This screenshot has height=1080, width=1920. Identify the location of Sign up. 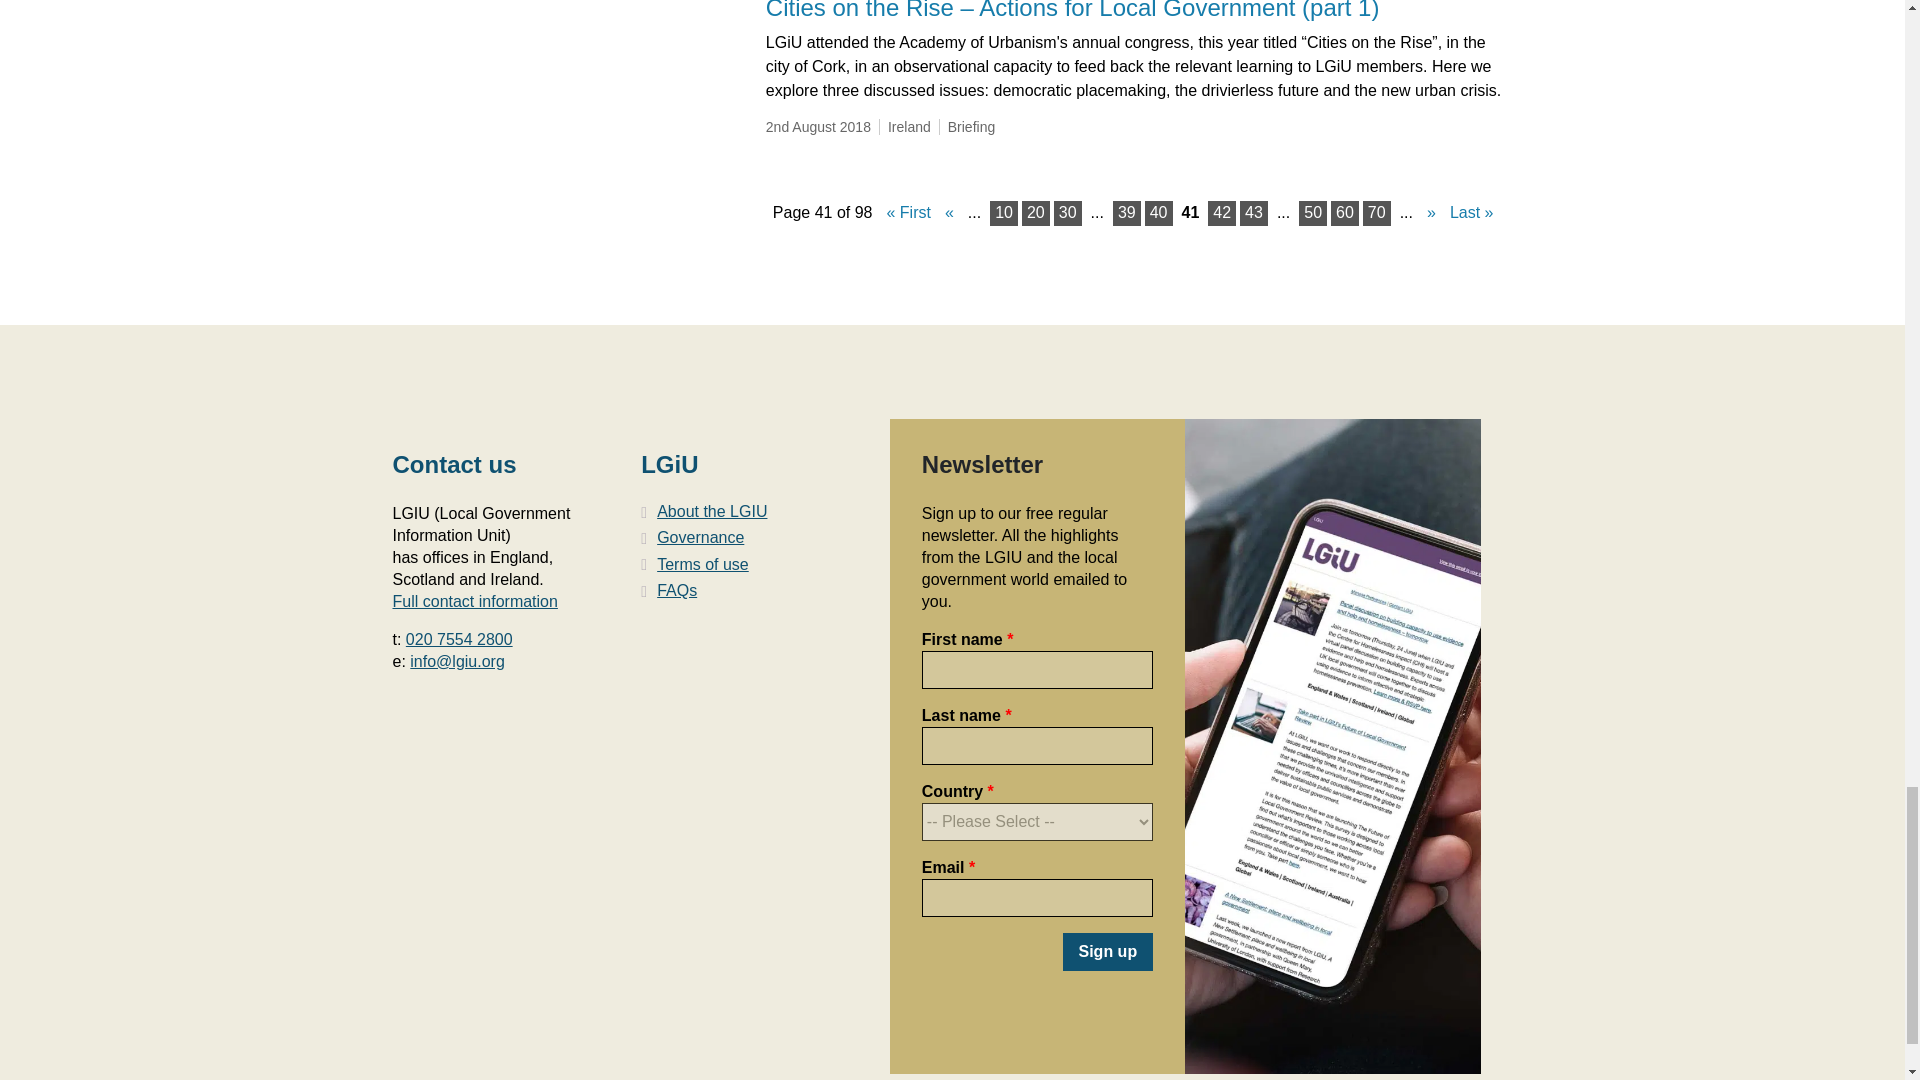
(1107, 952).